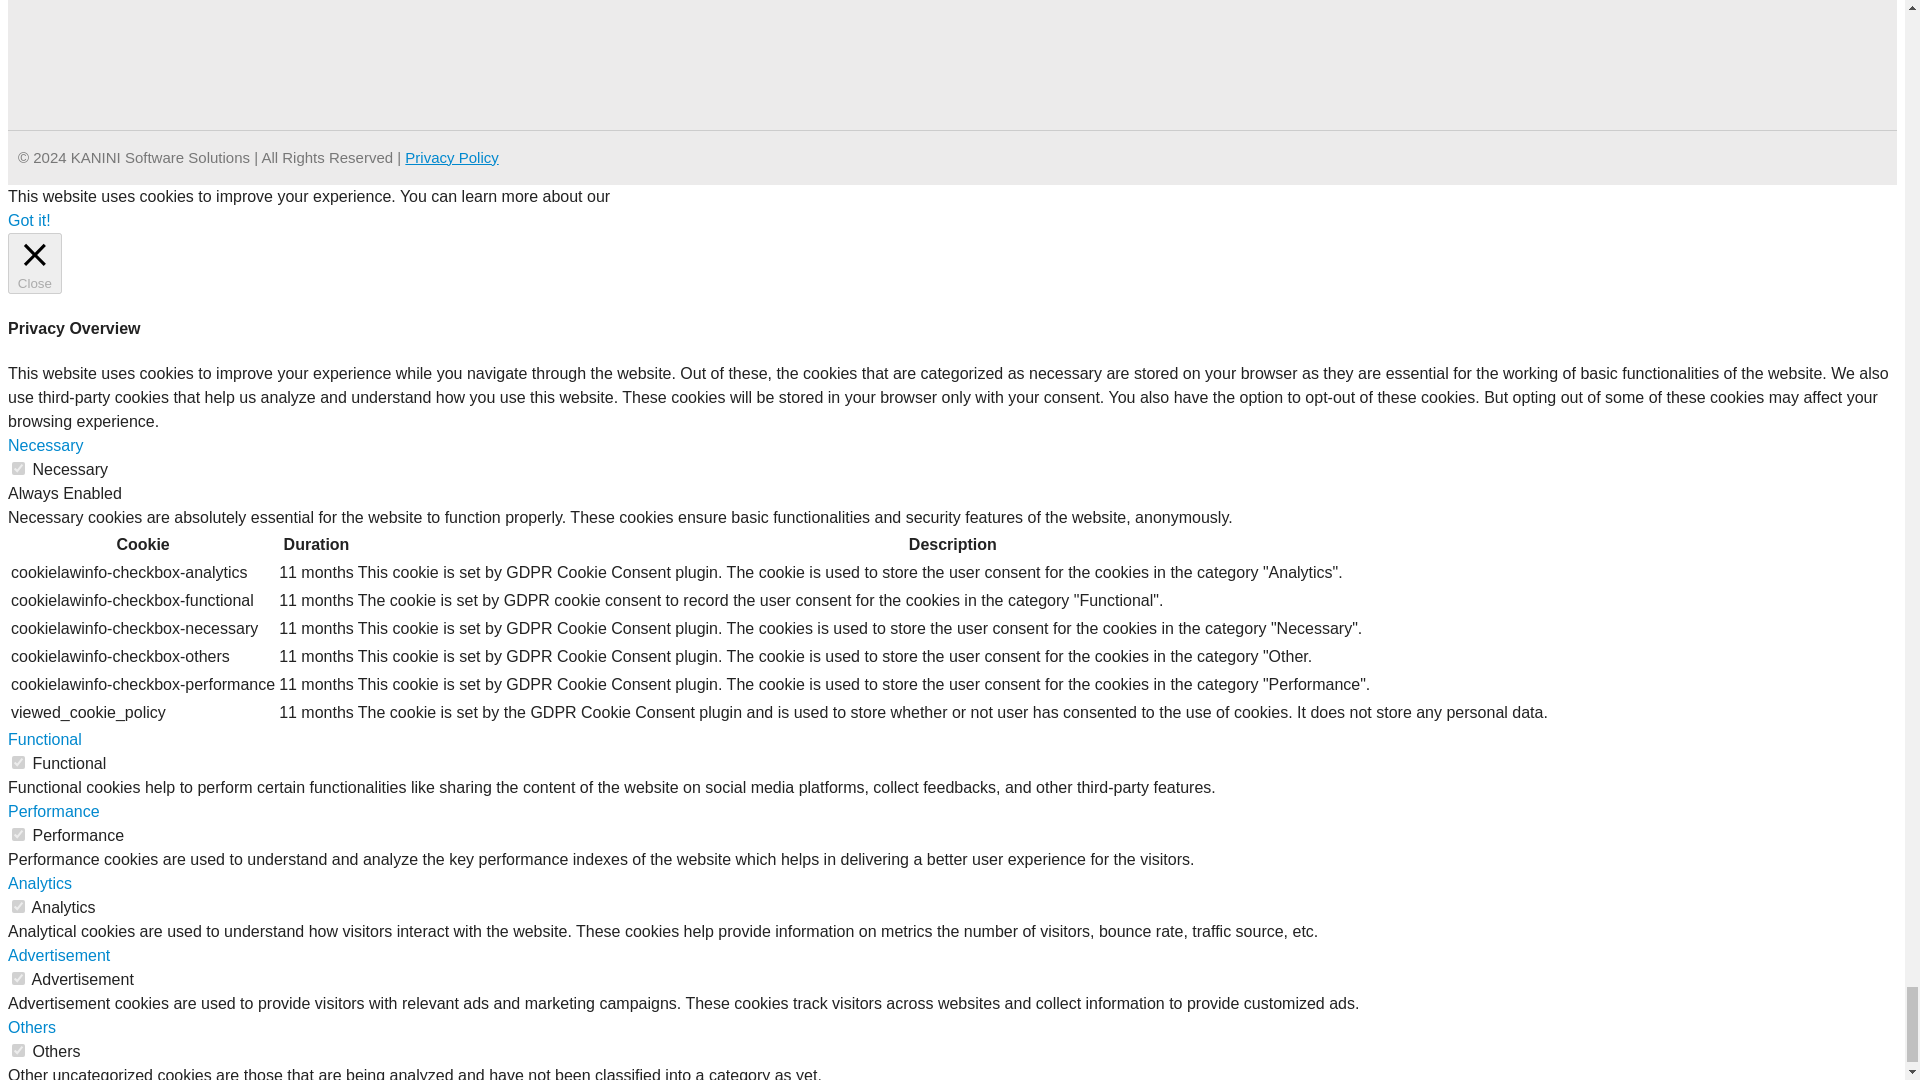  What do you see at coordinates (18, 762) in the screenshot?
I see `on` at bounding box center [18, 762].